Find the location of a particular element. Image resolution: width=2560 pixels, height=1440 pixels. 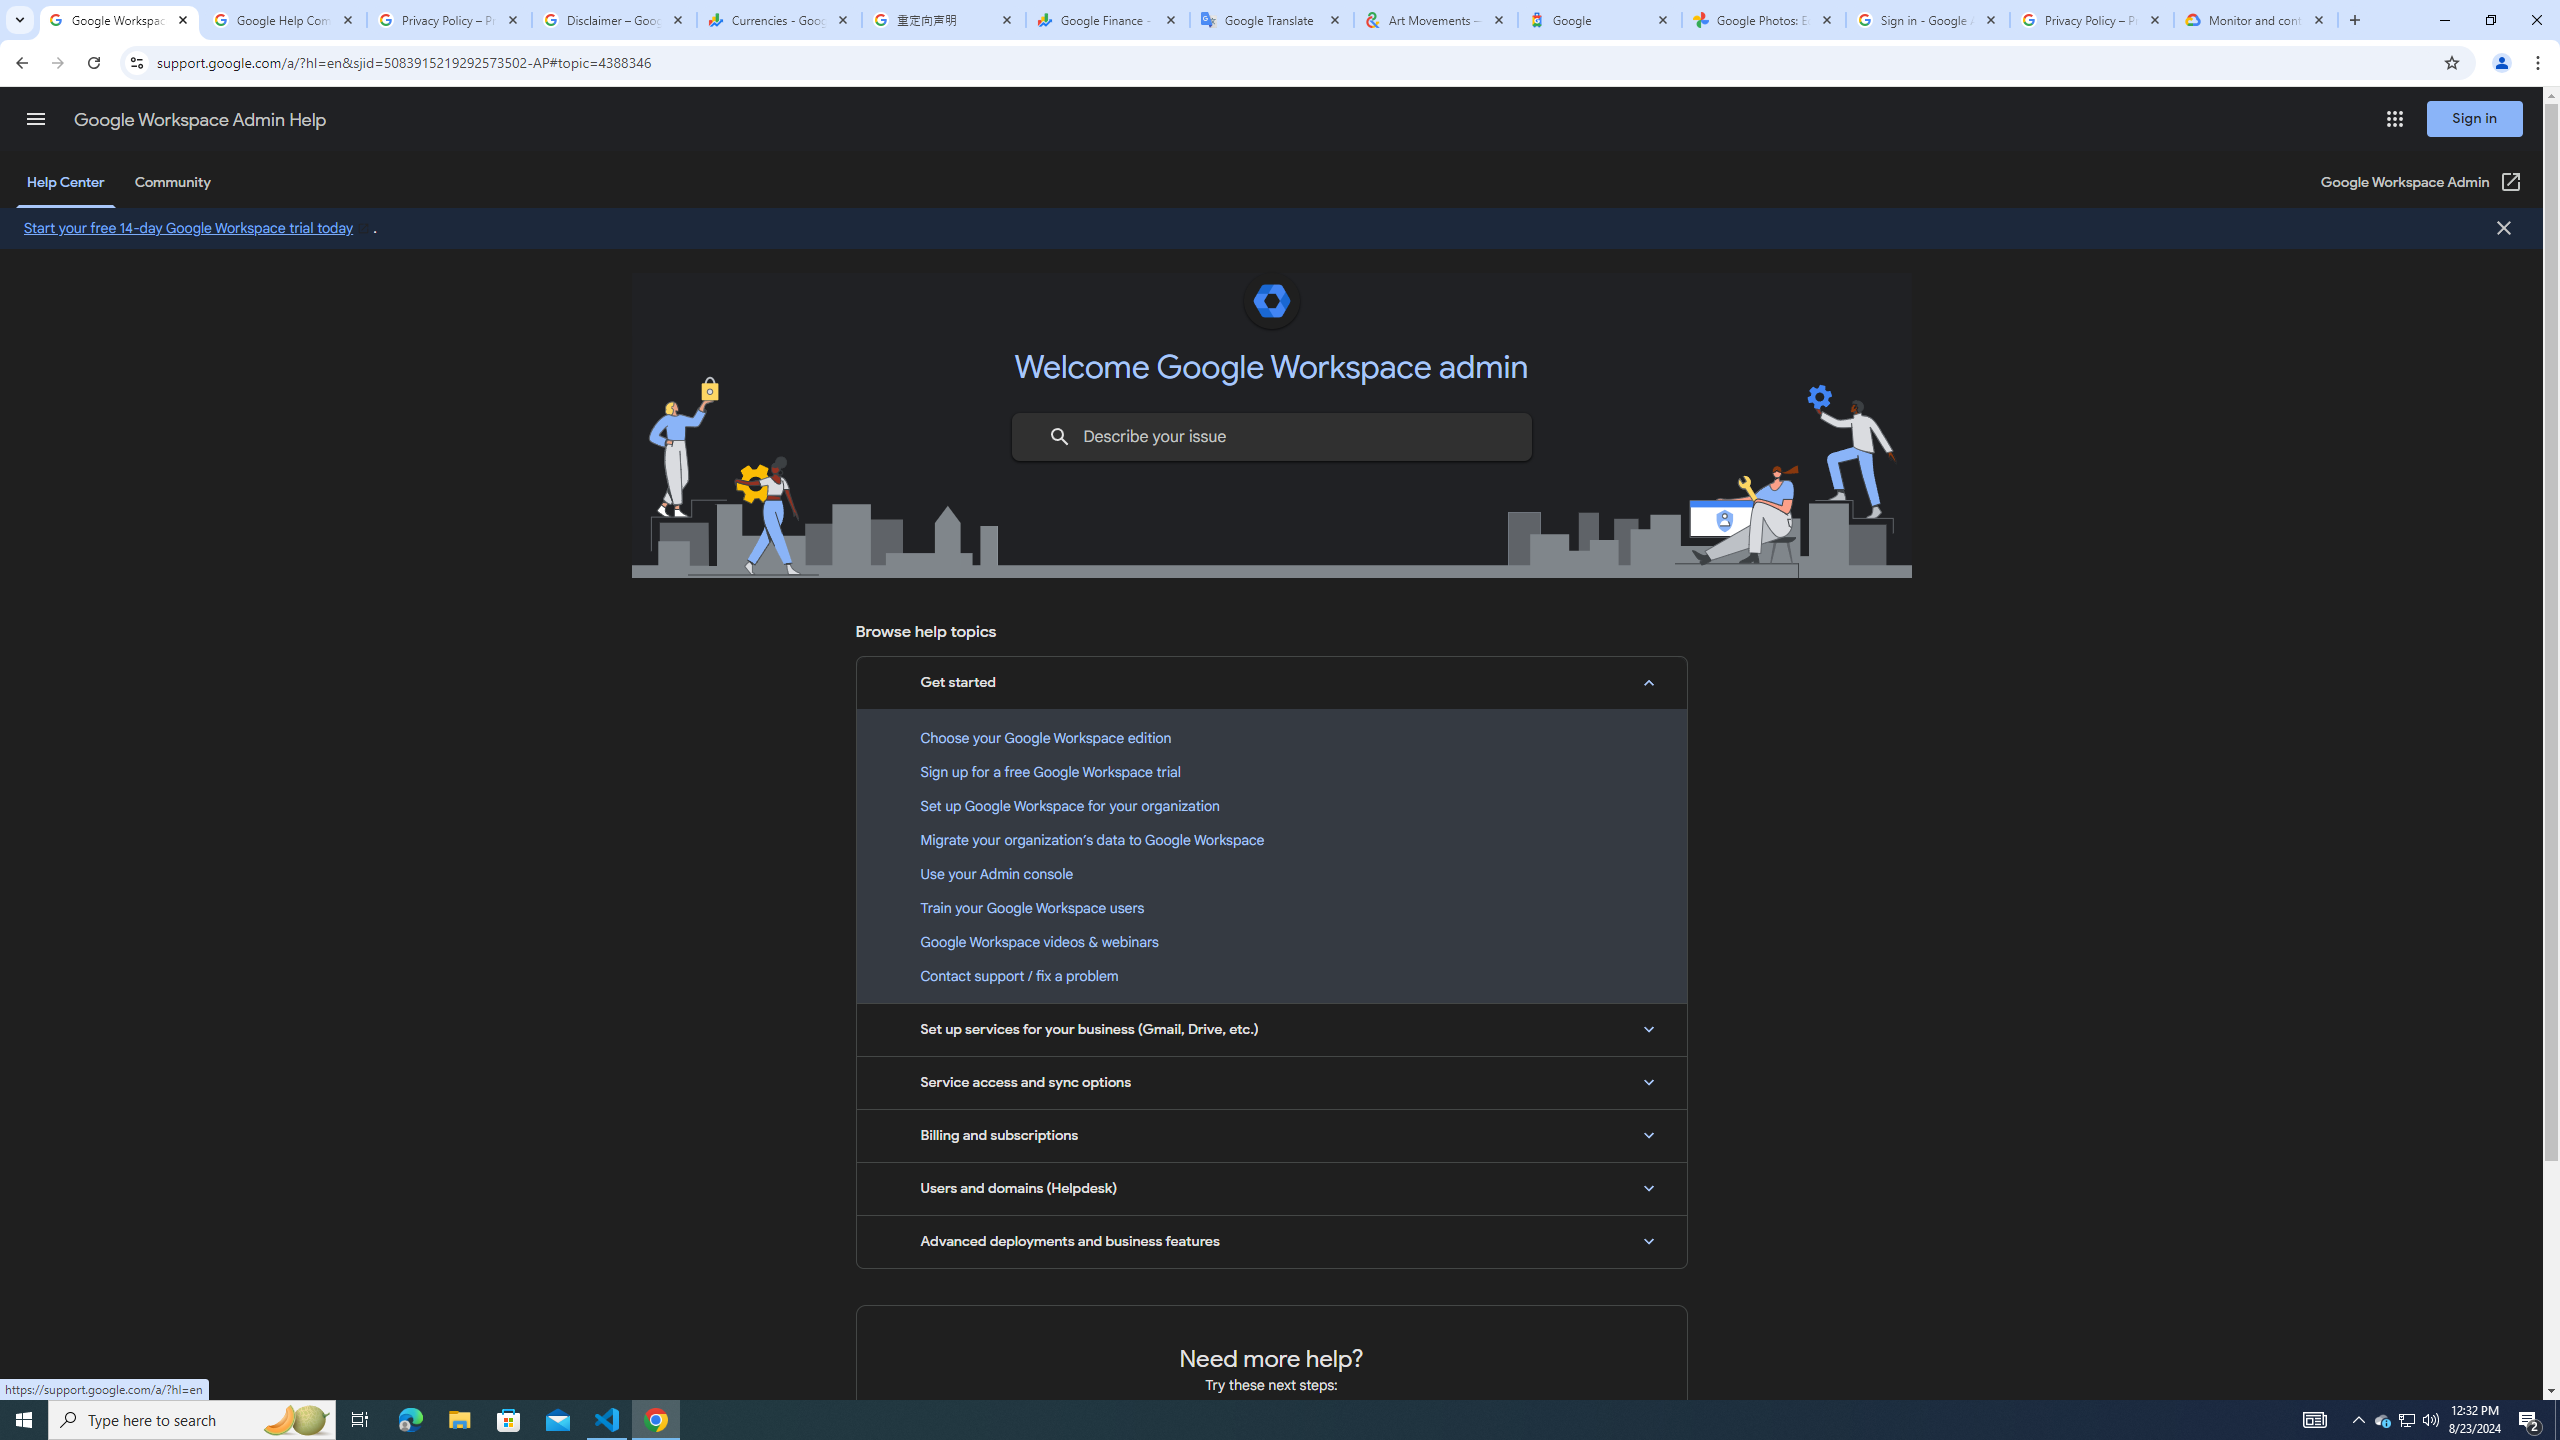

Google Workspace Admin (Open in a new window) is located at coordinates (2422, 182).